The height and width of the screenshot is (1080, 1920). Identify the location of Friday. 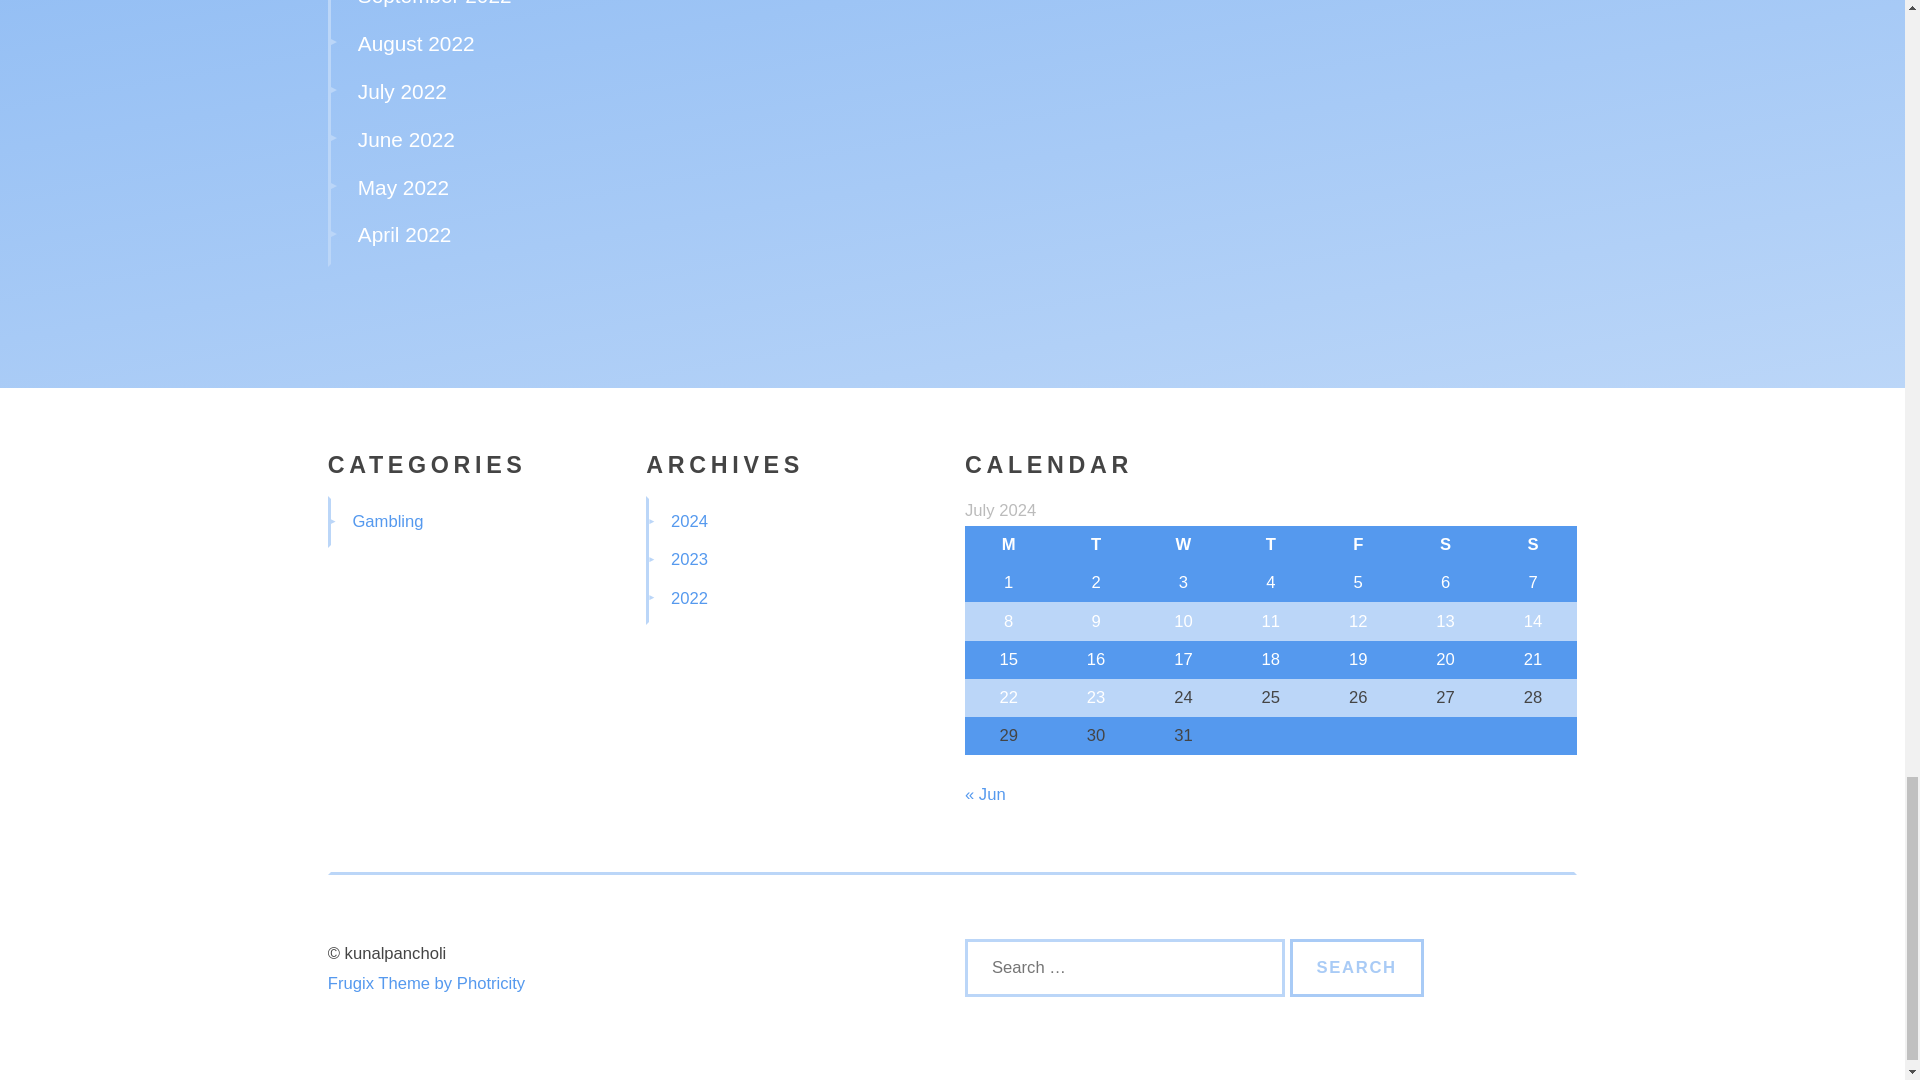
(1358, 544).